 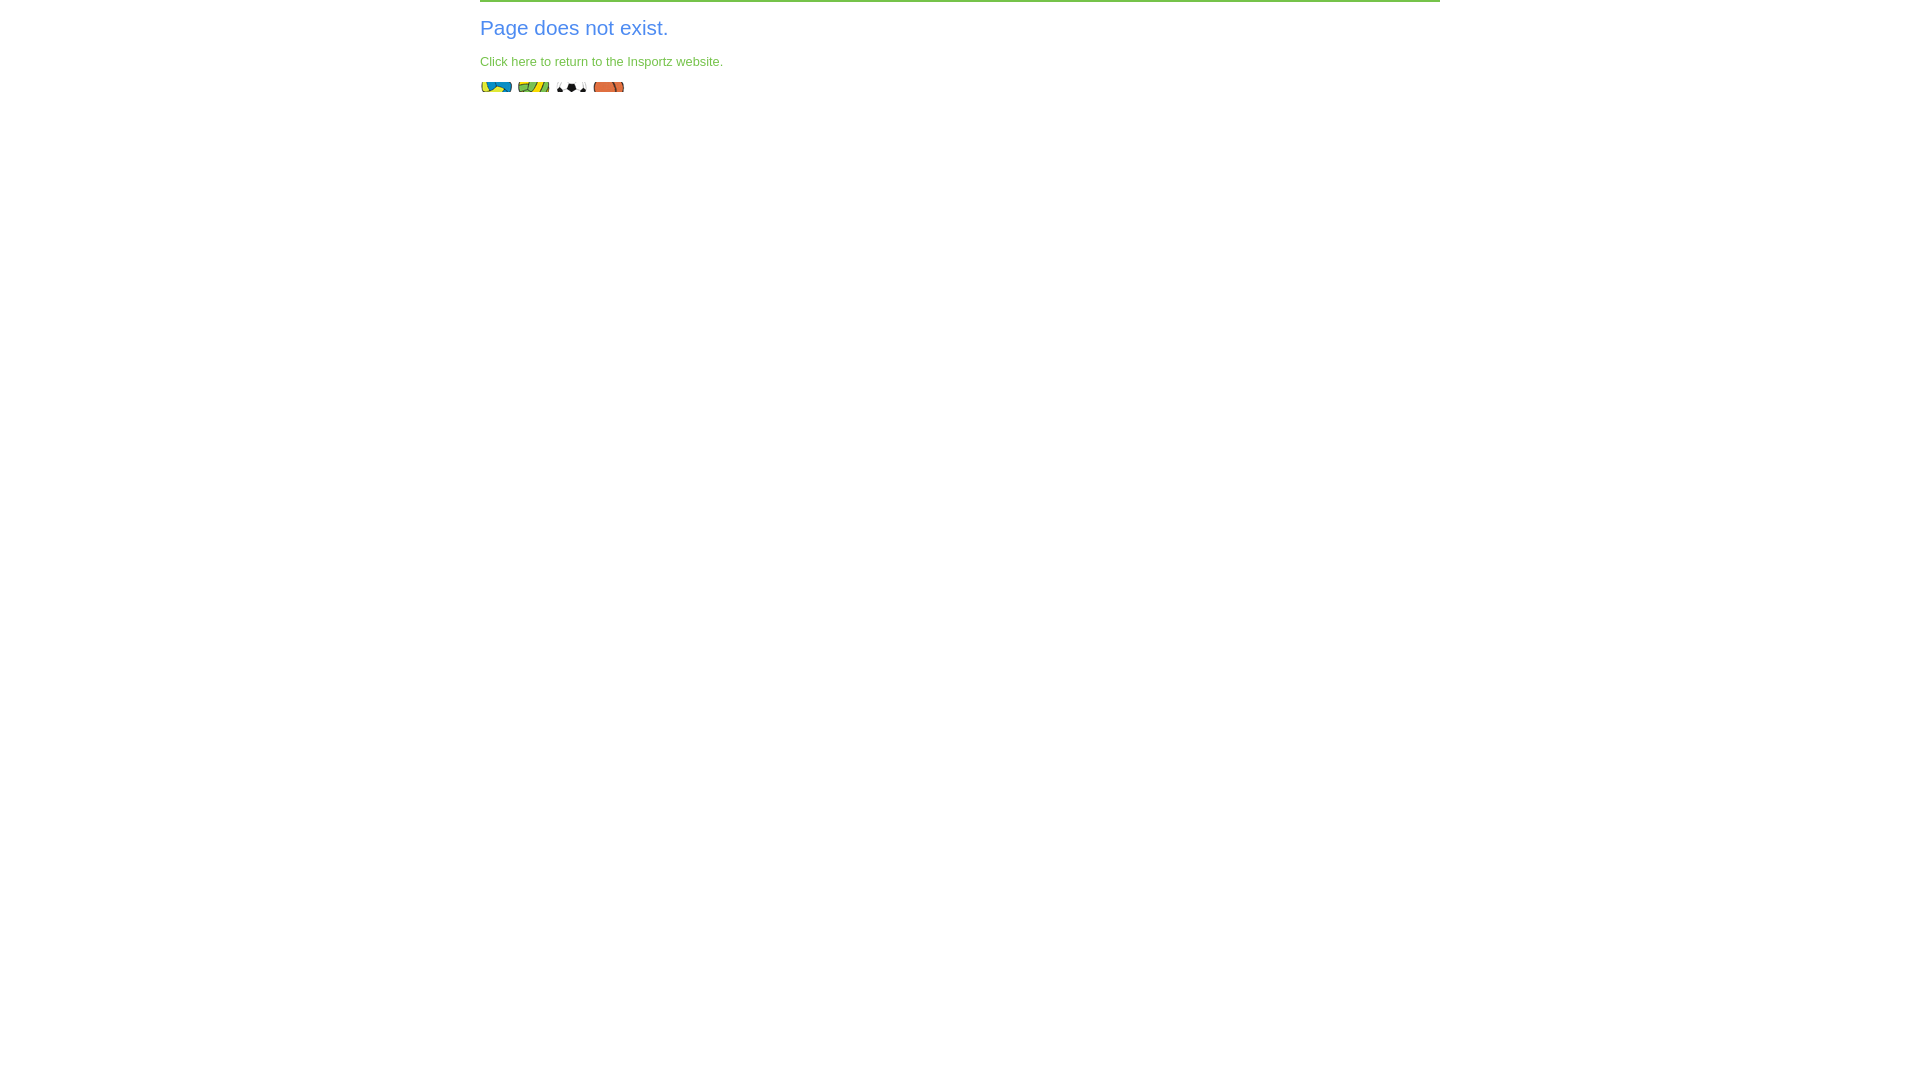 What do you see at coordinates (602, 62) in the screenshot?
I see `Click here to return to the Insportz website.` at bounding box center [602, 62].